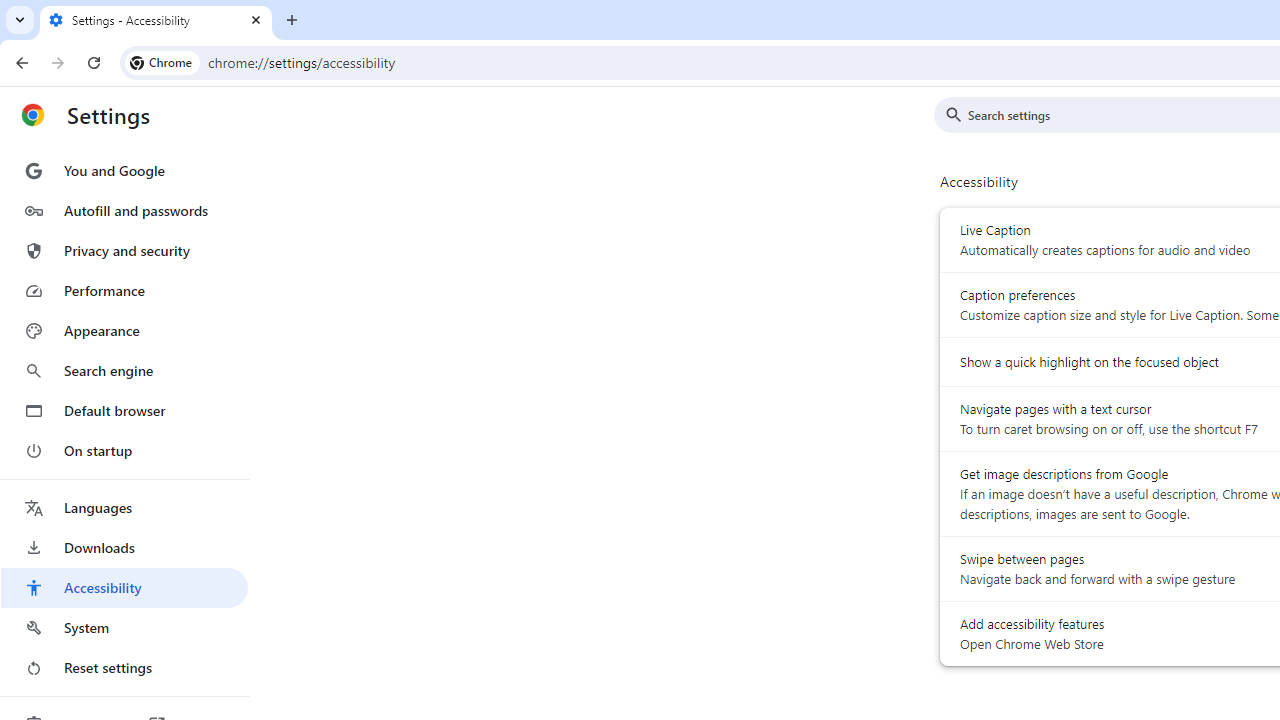 The image size is (1280, 720). Describe the element at coordinates (124, 370) in the screenshot. I see `Search engine` at that location.